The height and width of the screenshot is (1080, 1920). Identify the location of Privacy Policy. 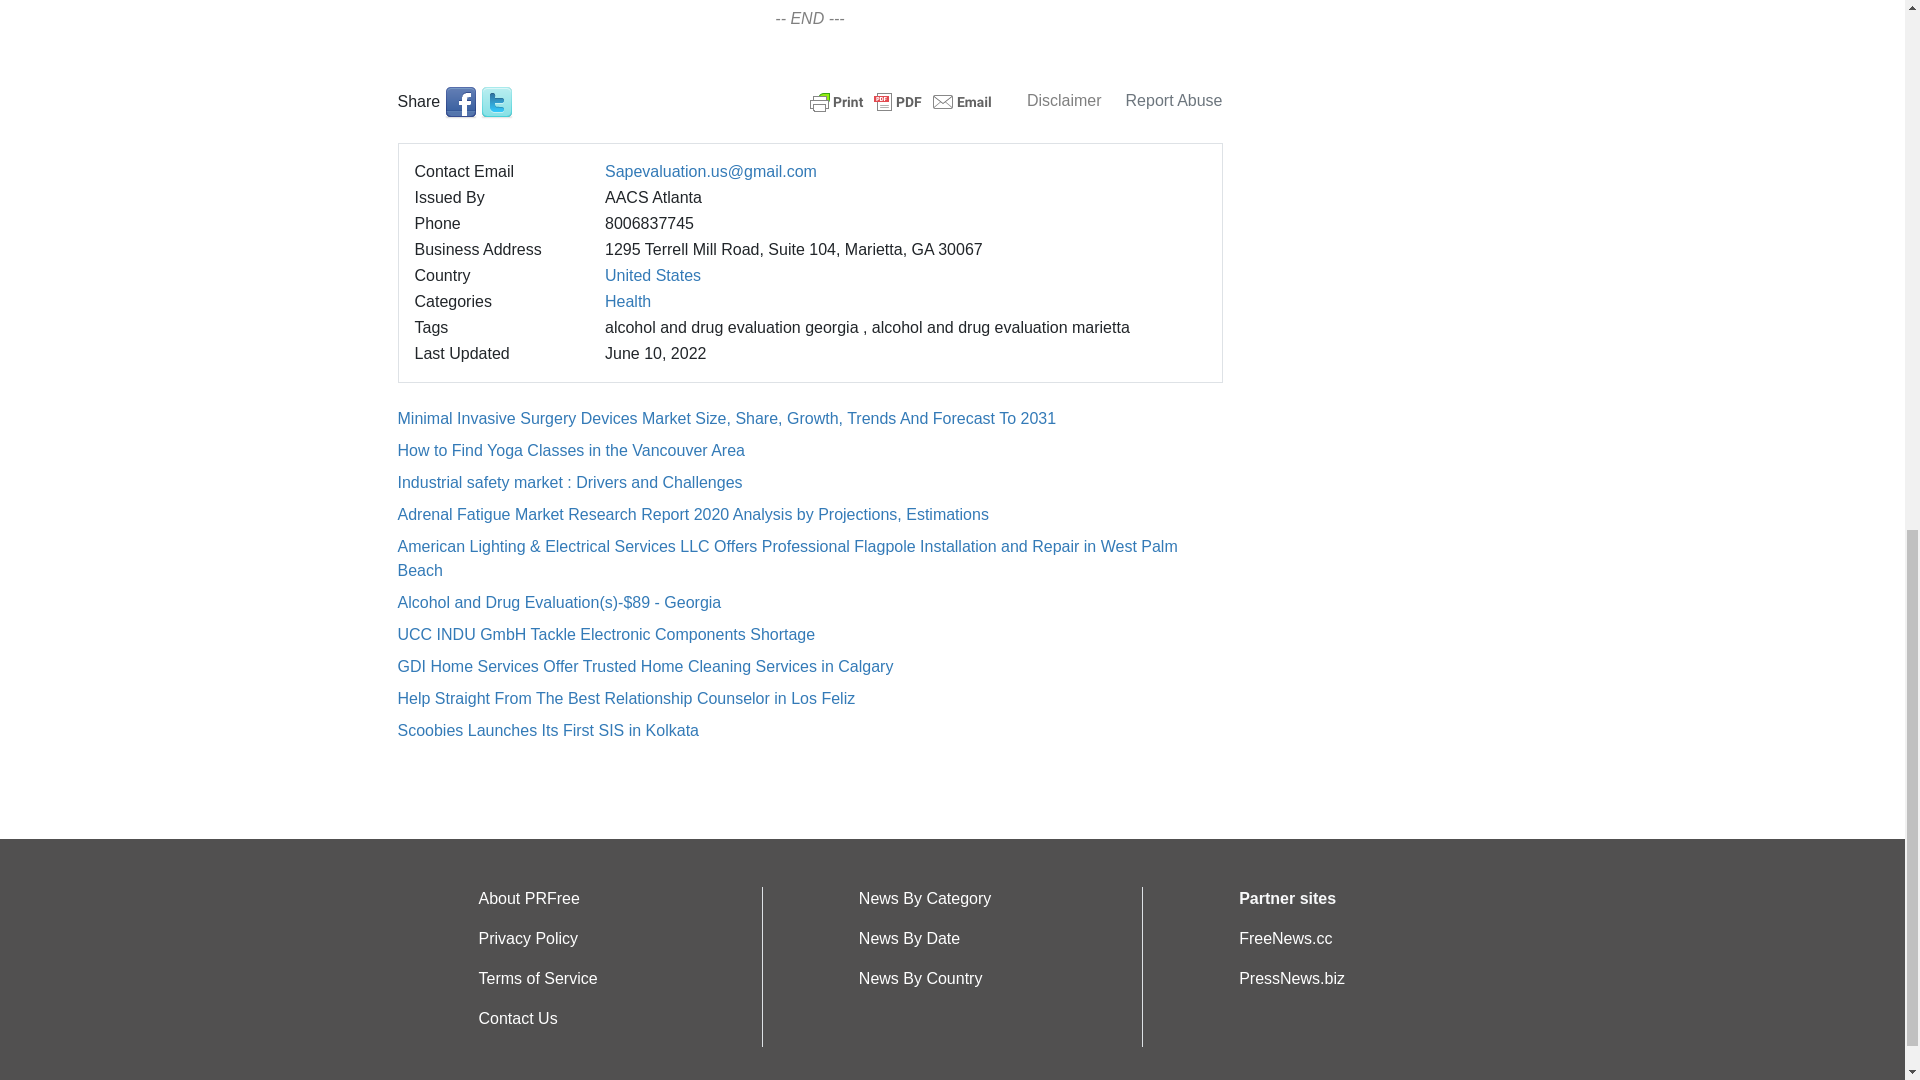
(528, 938).